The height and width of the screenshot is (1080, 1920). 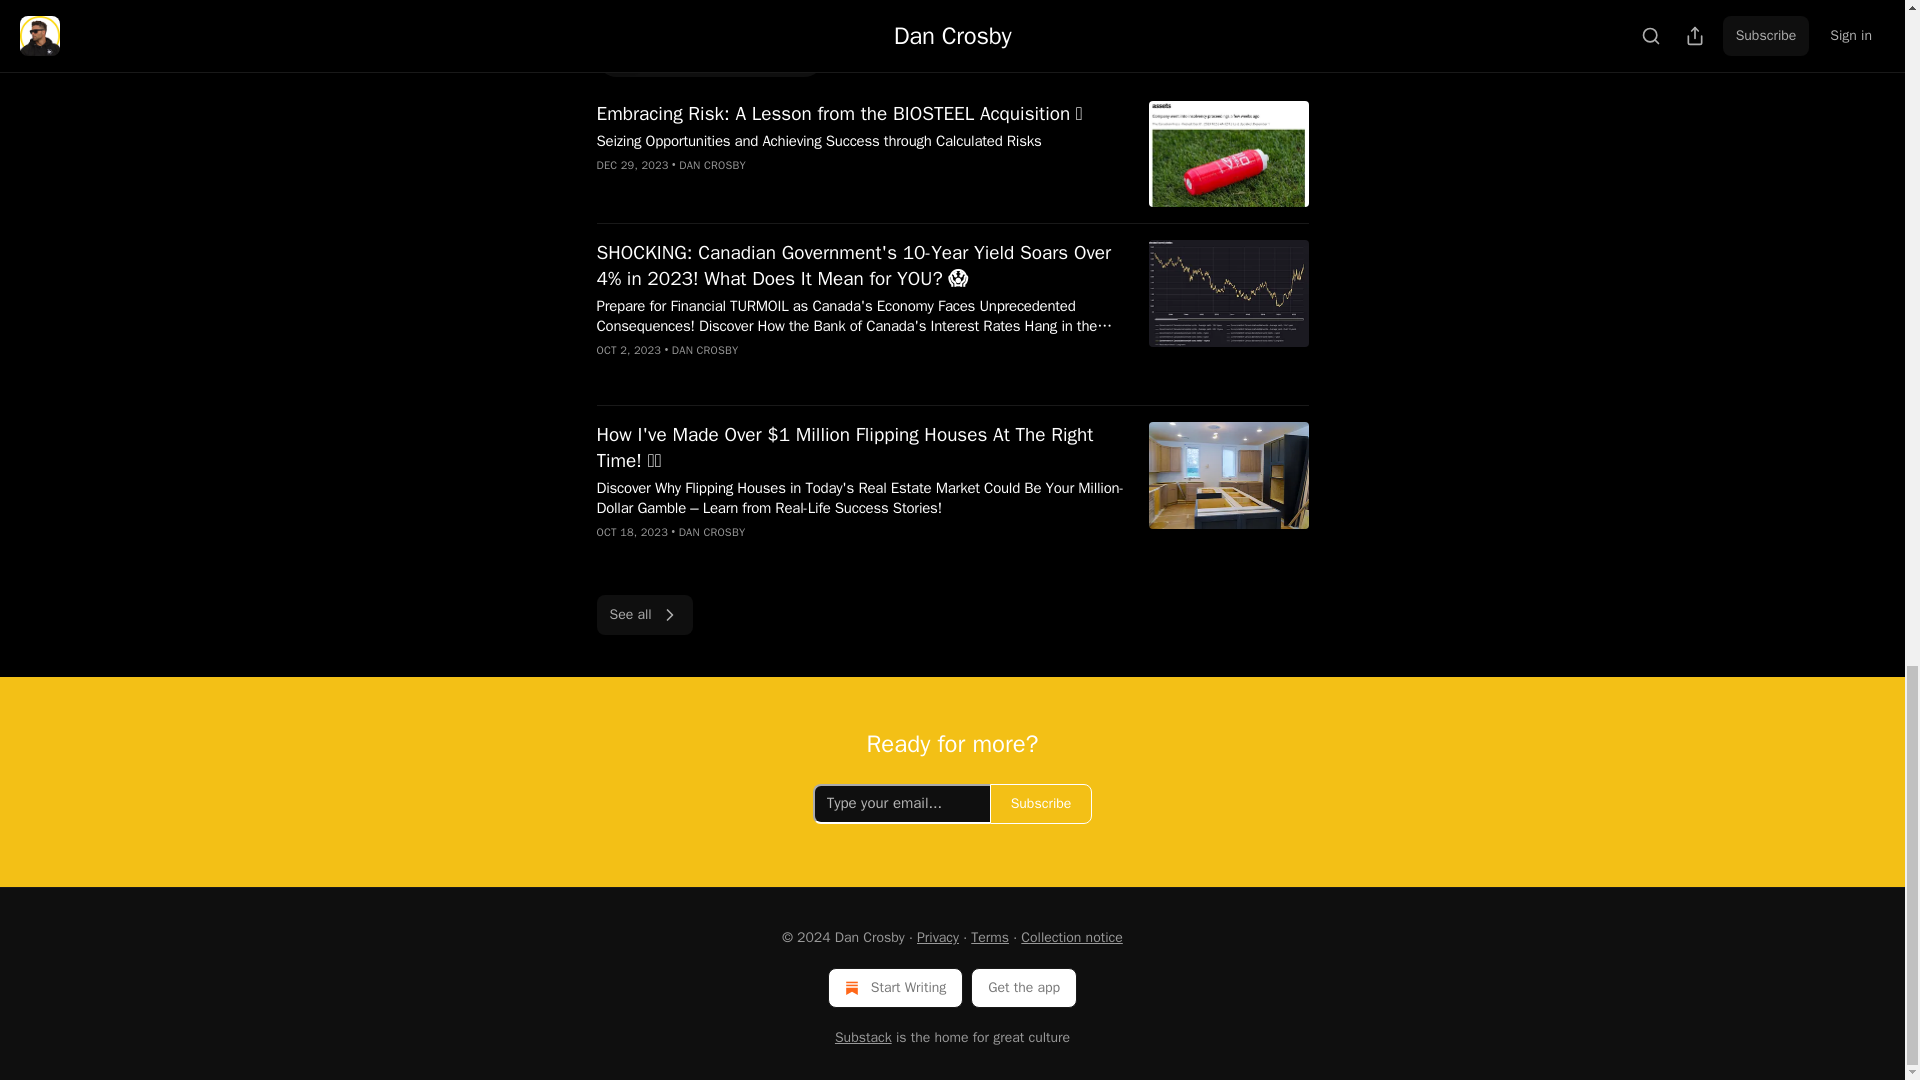 I want to click on Top, so click(x=622, y=57).